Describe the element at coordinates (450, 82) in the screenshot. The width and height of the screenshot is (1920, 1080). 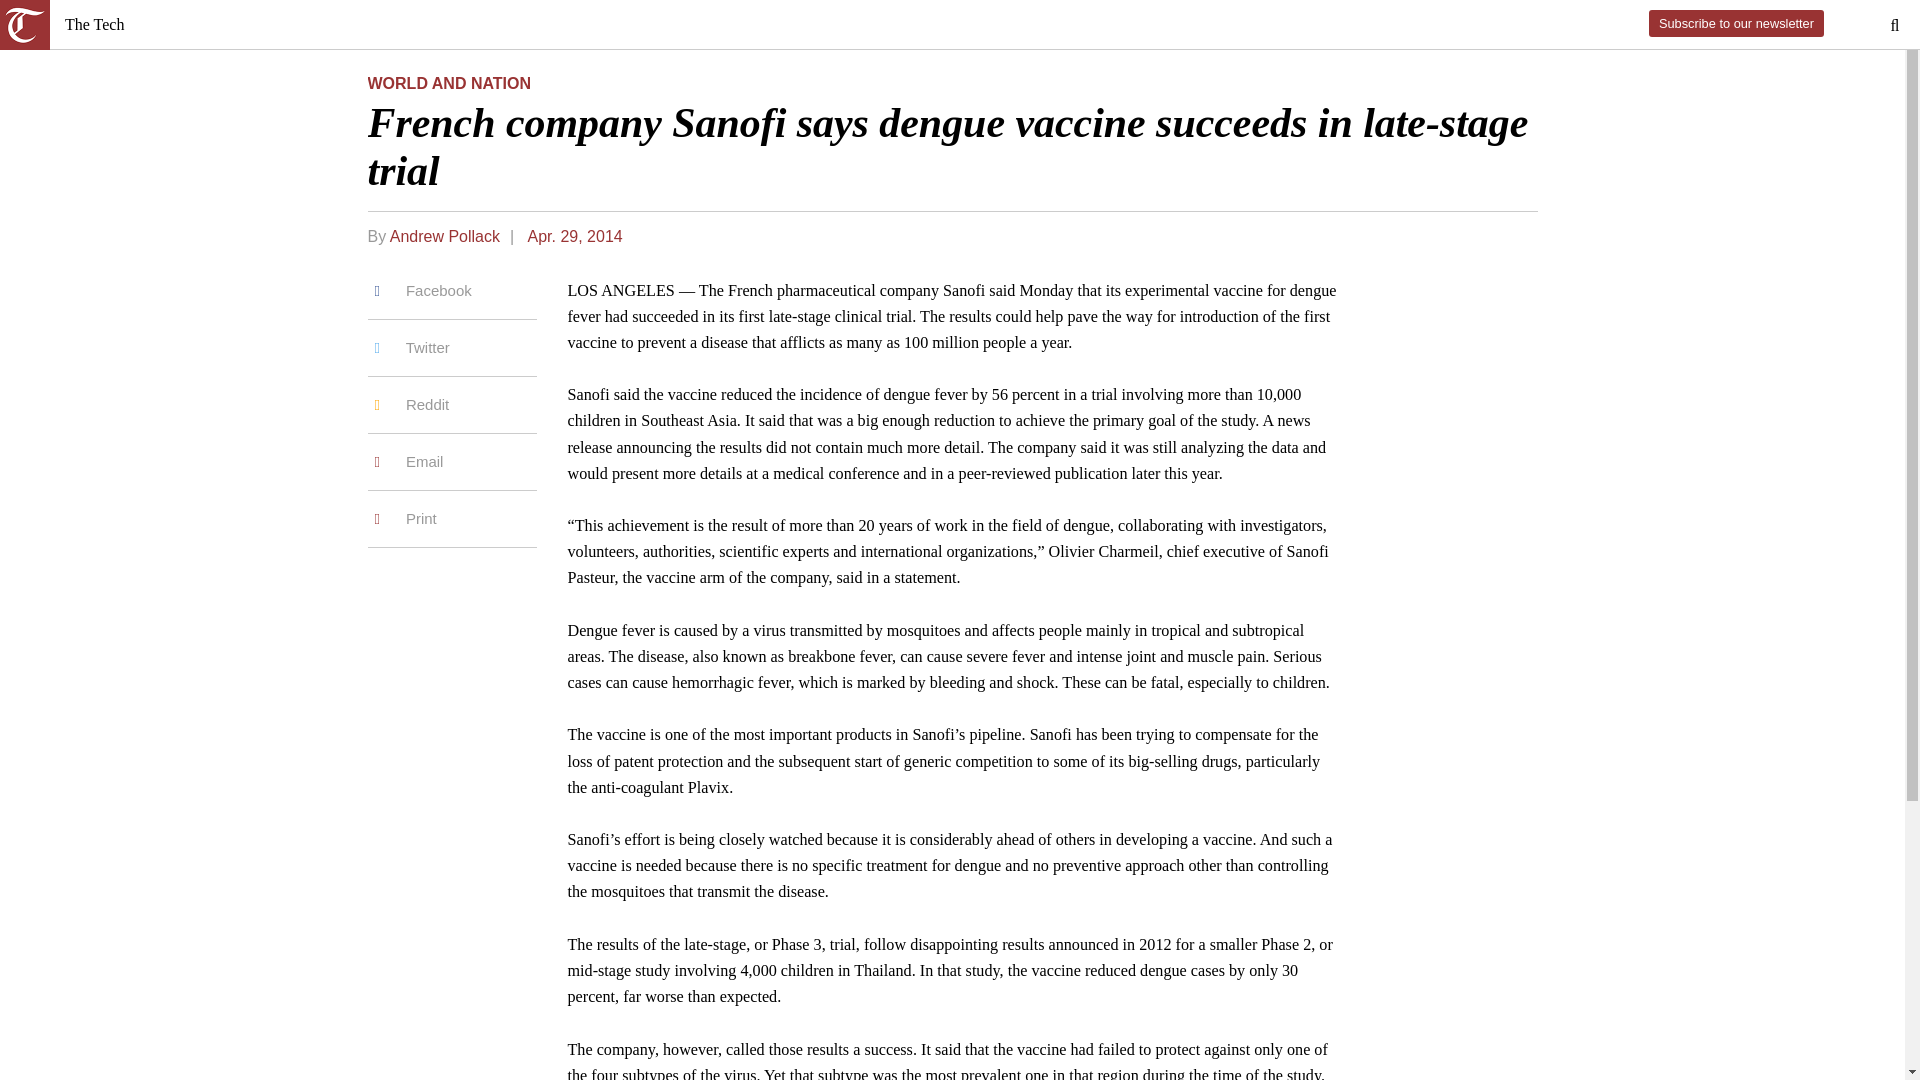
I see `WORLD AND NATION` at that location.